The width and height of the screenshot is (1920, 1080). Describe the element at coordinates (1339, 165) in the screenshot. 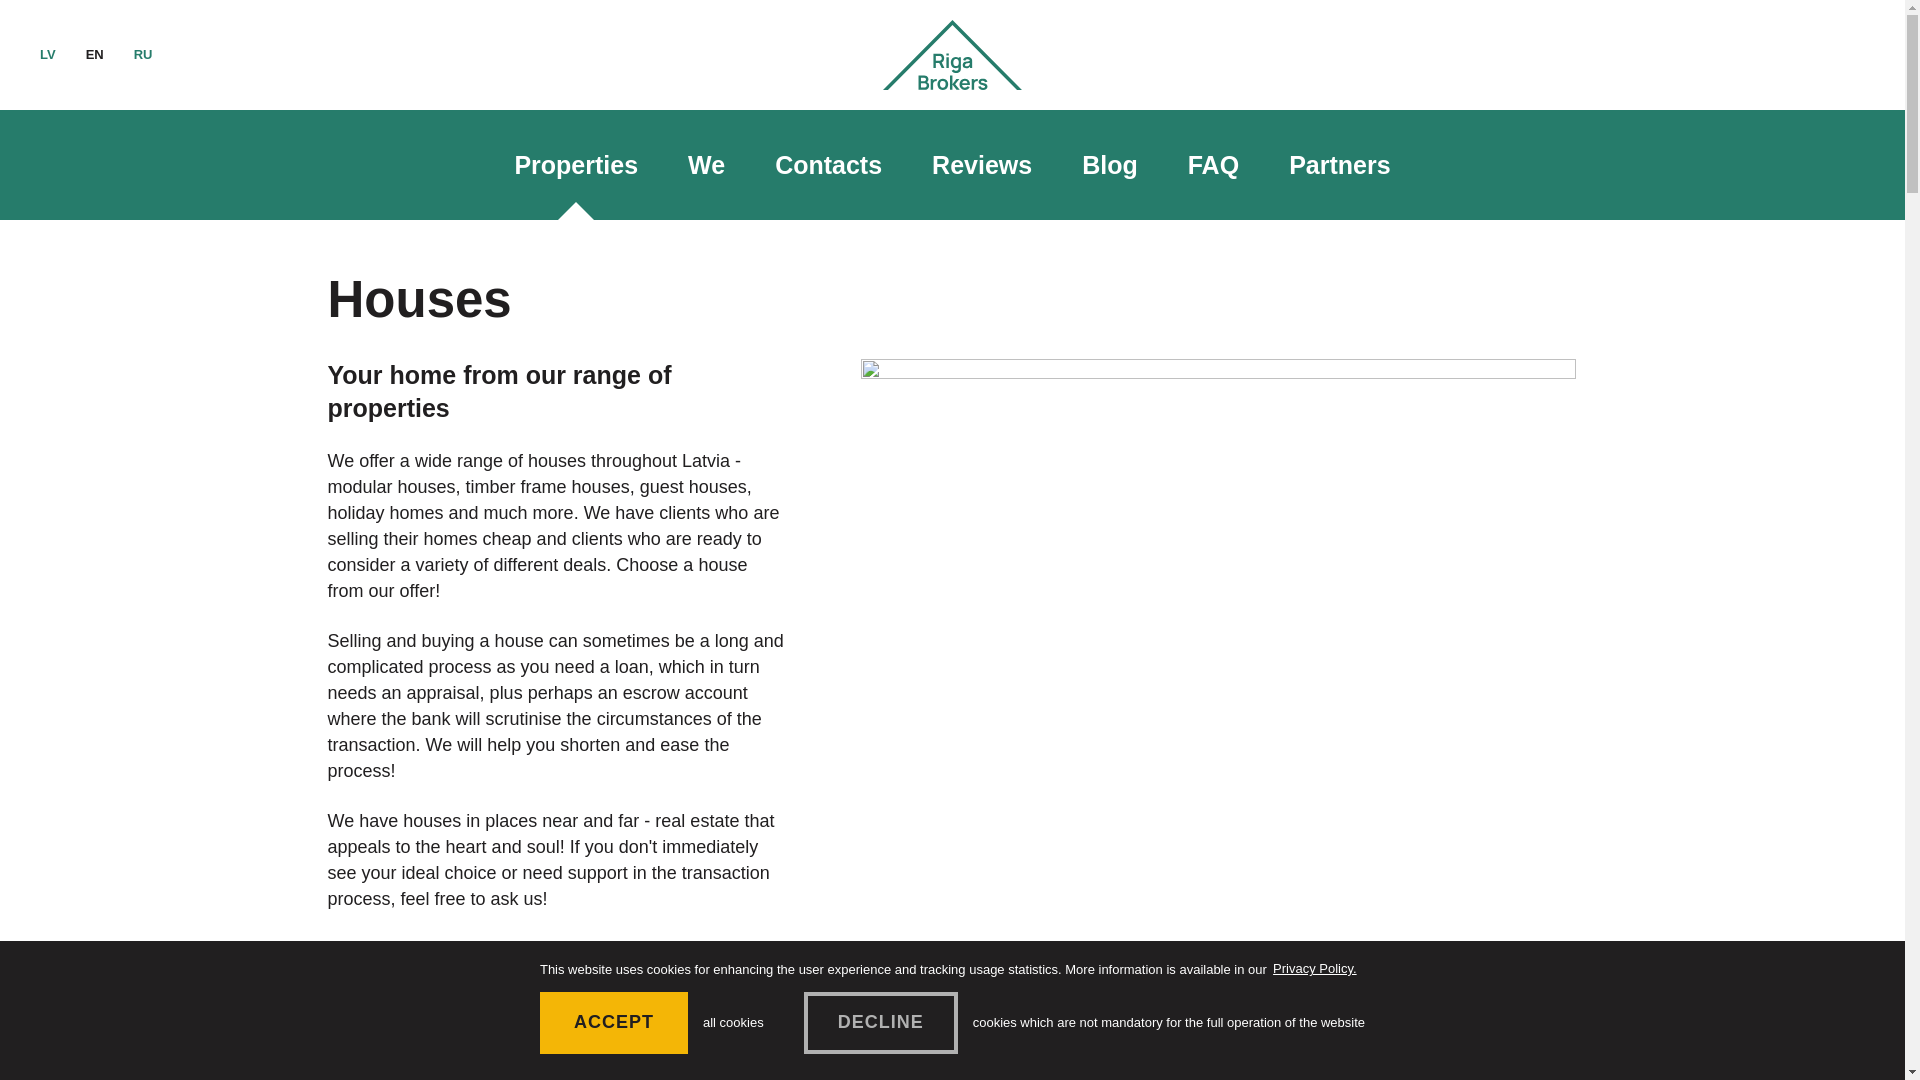

I see `Partners` at that location.